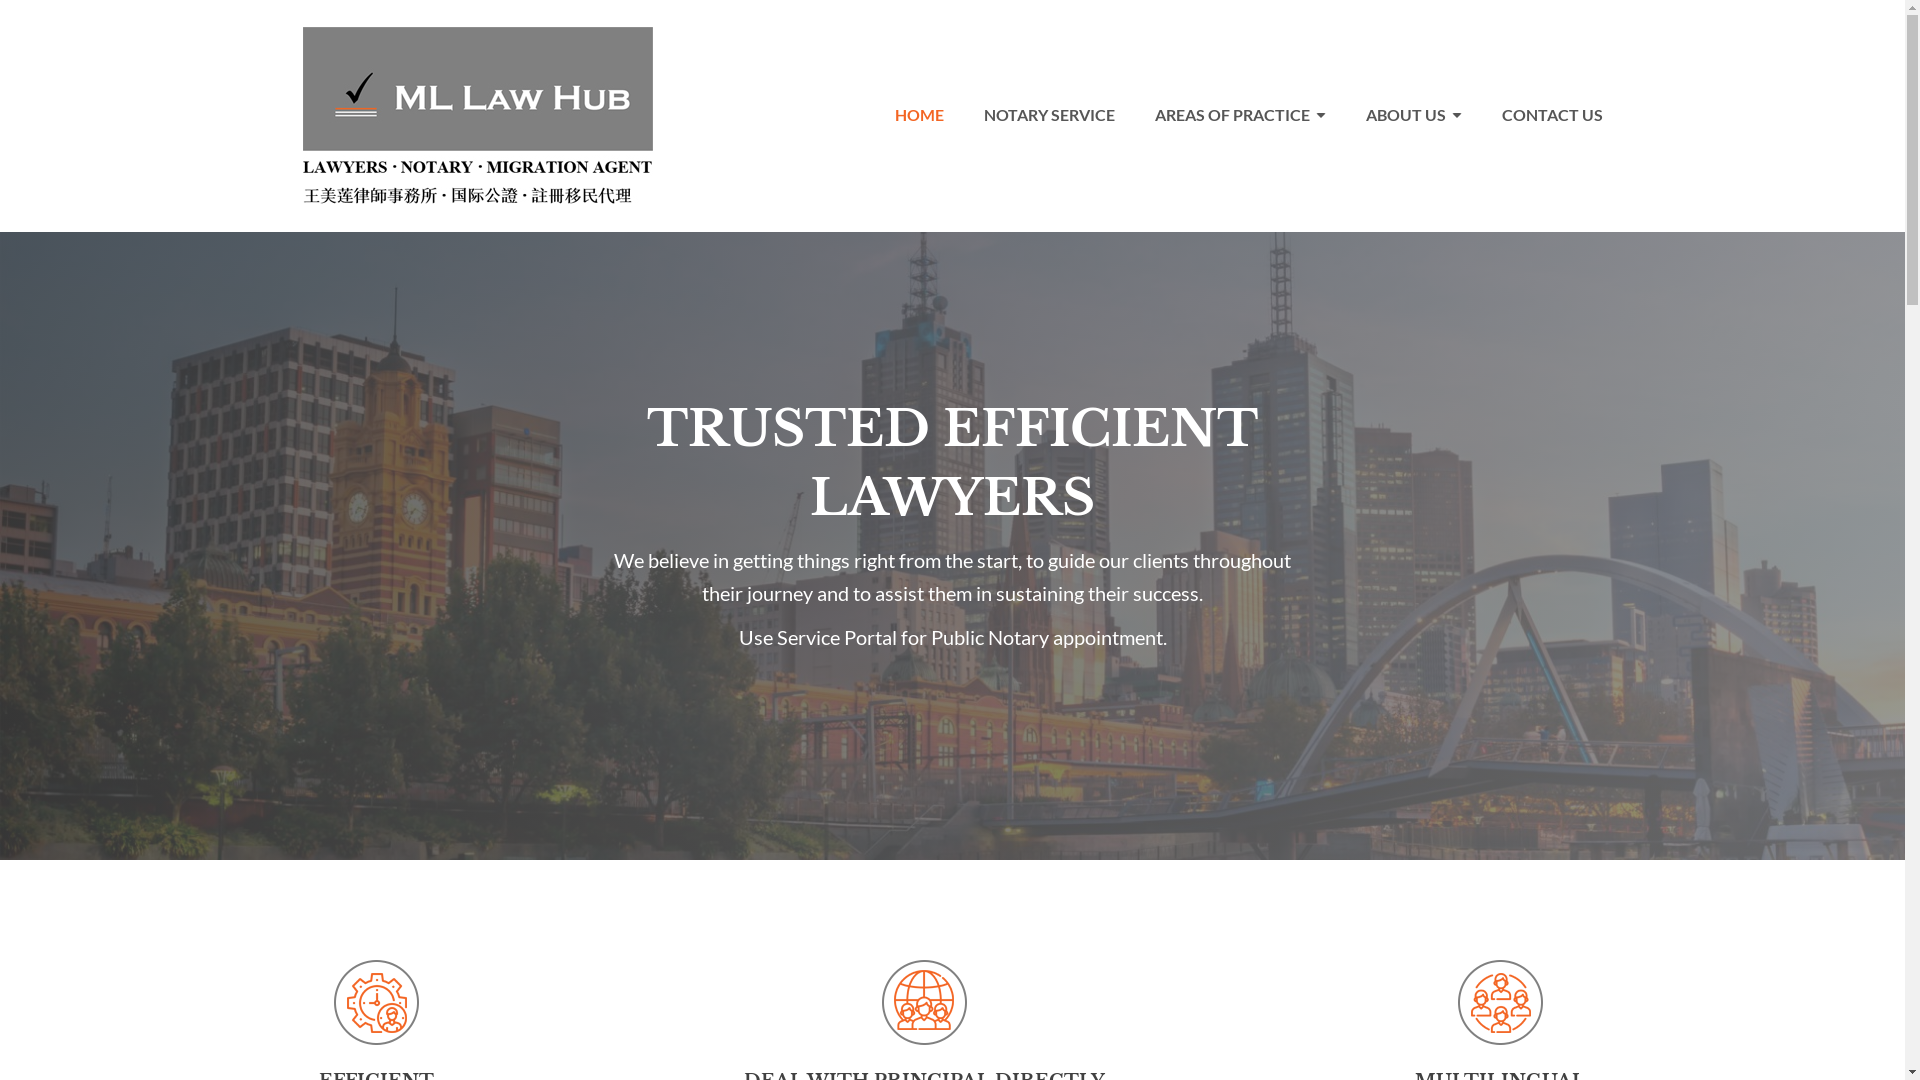 The image size is (1920, 1080). Describe the element at coordinates (1414, 115) in the screenshot. I see `ABOUT US` at that location.